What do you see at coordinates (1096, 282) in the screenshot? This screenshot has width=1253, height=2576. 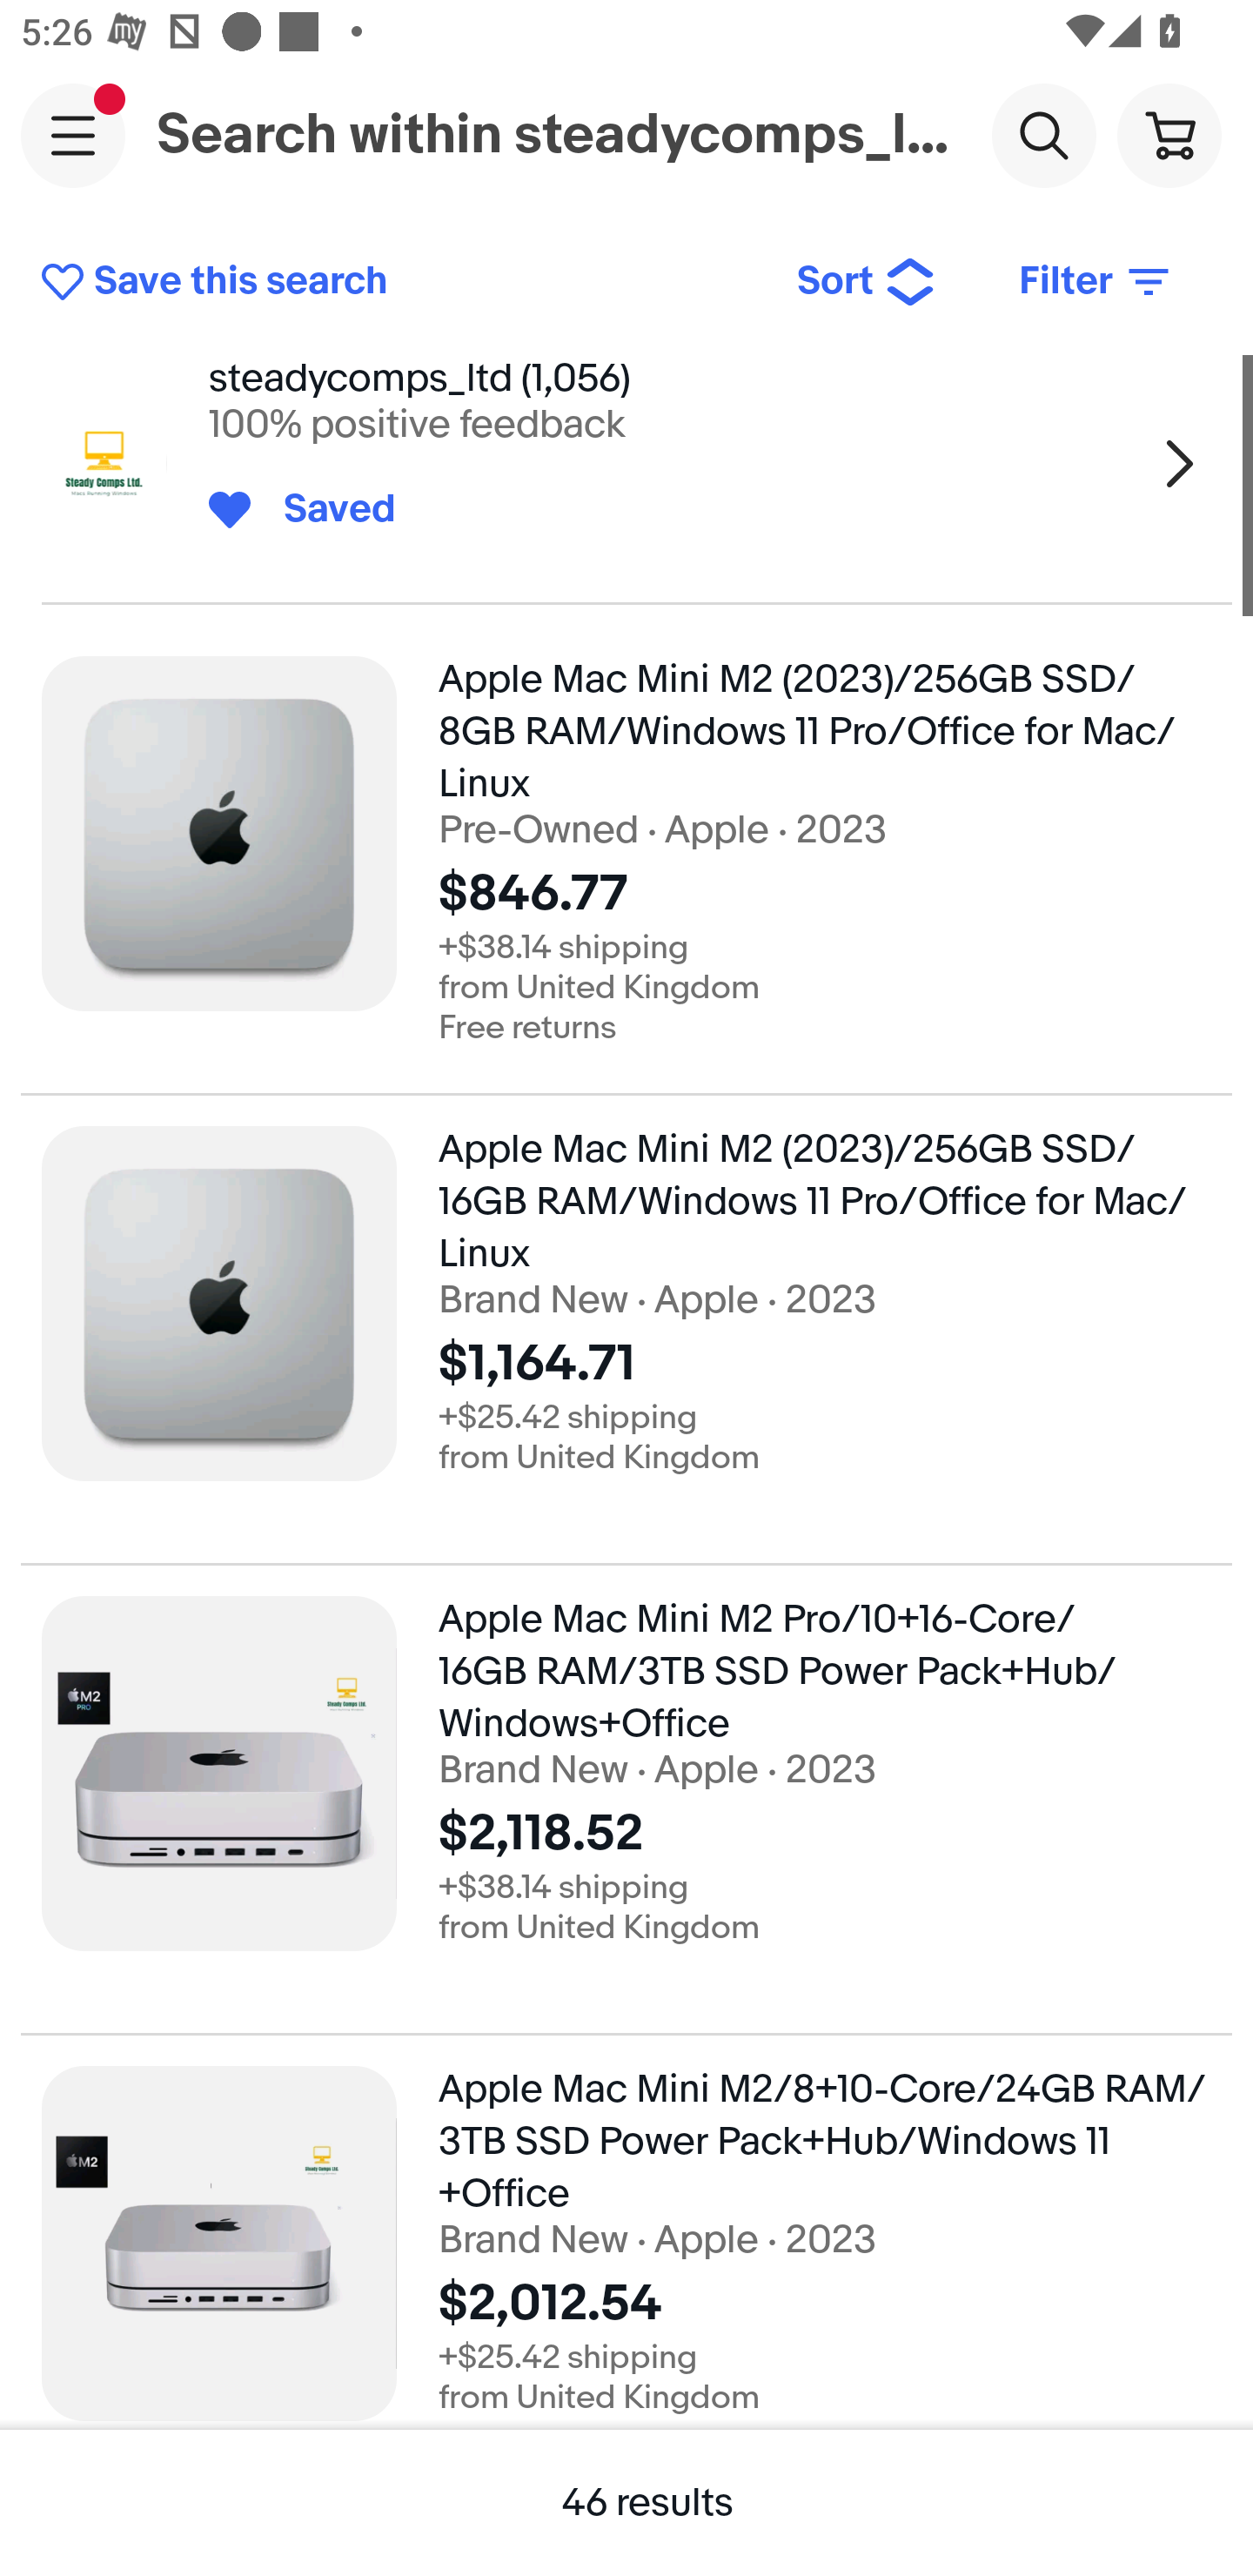 I see `Filter` at bounding box center [1096, 282].